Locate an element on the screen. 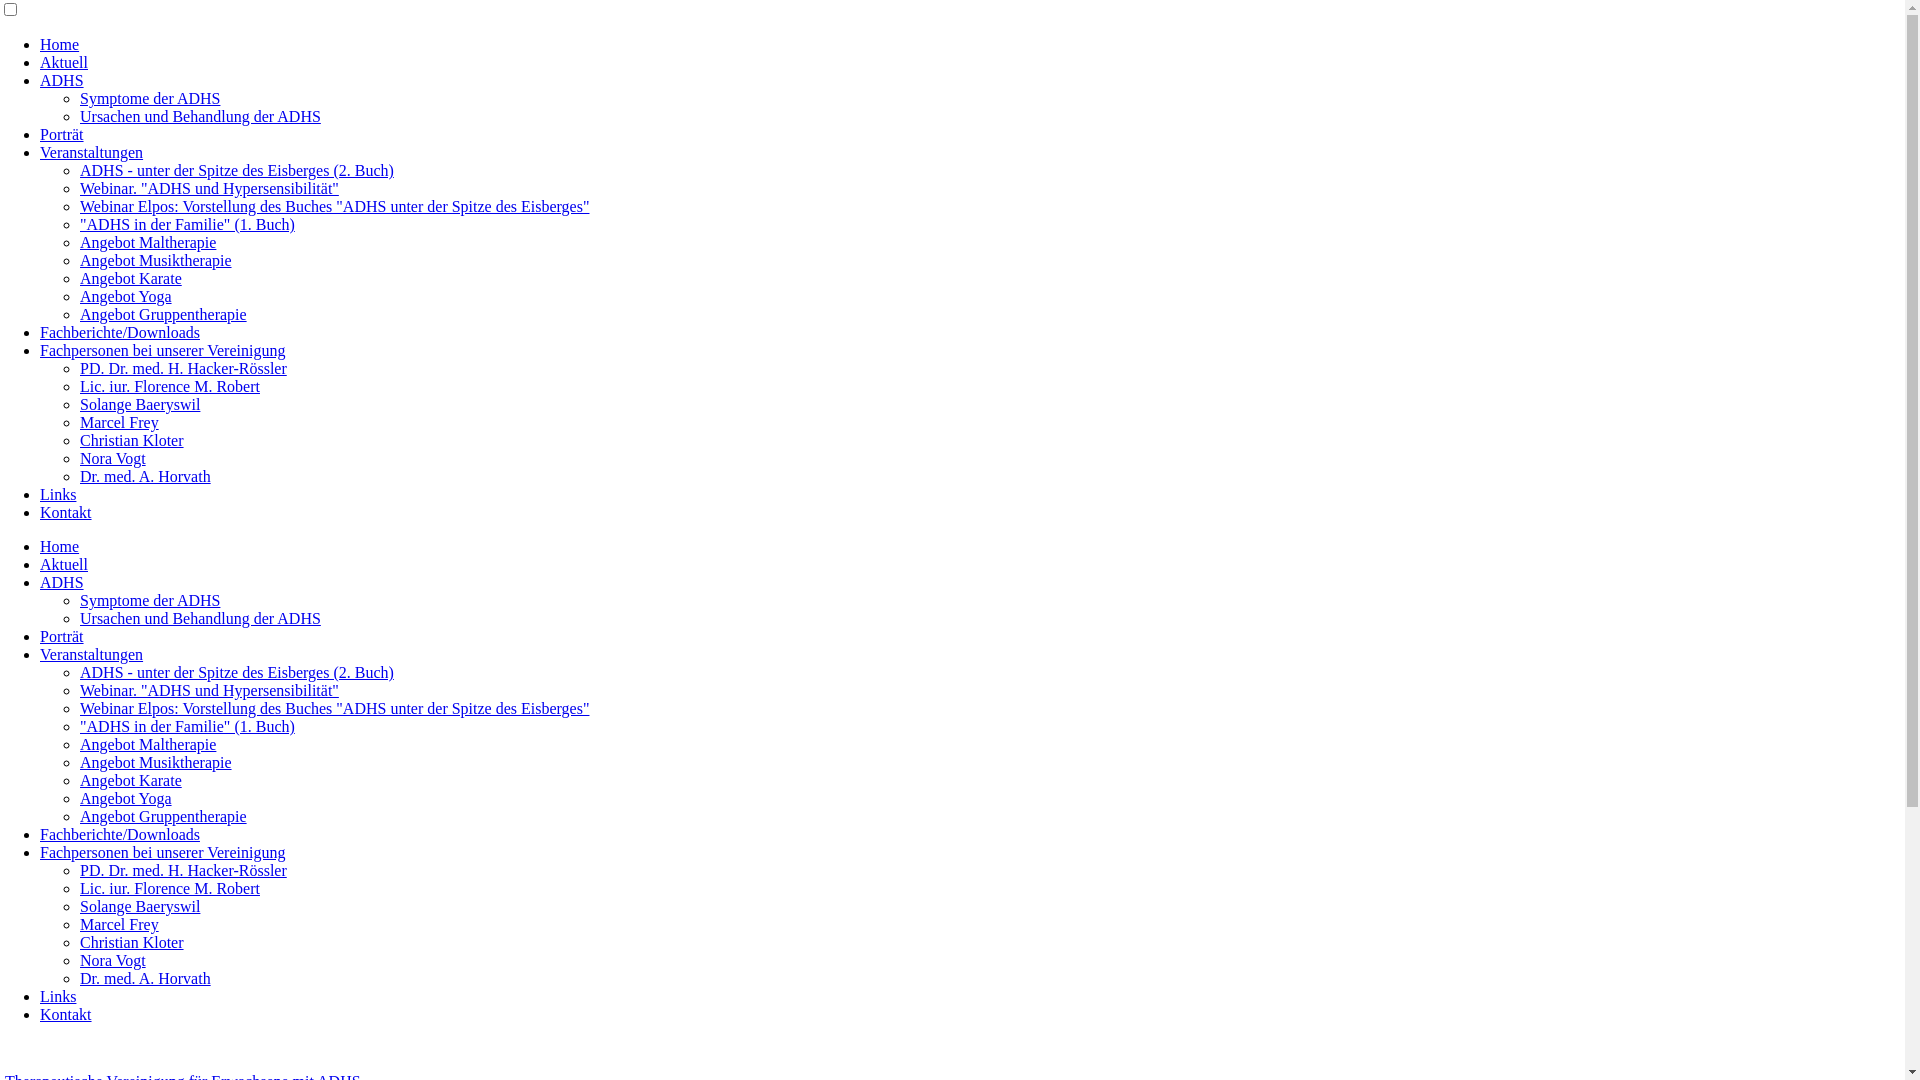  Angebot Karate is located at coordinates (131, 278).